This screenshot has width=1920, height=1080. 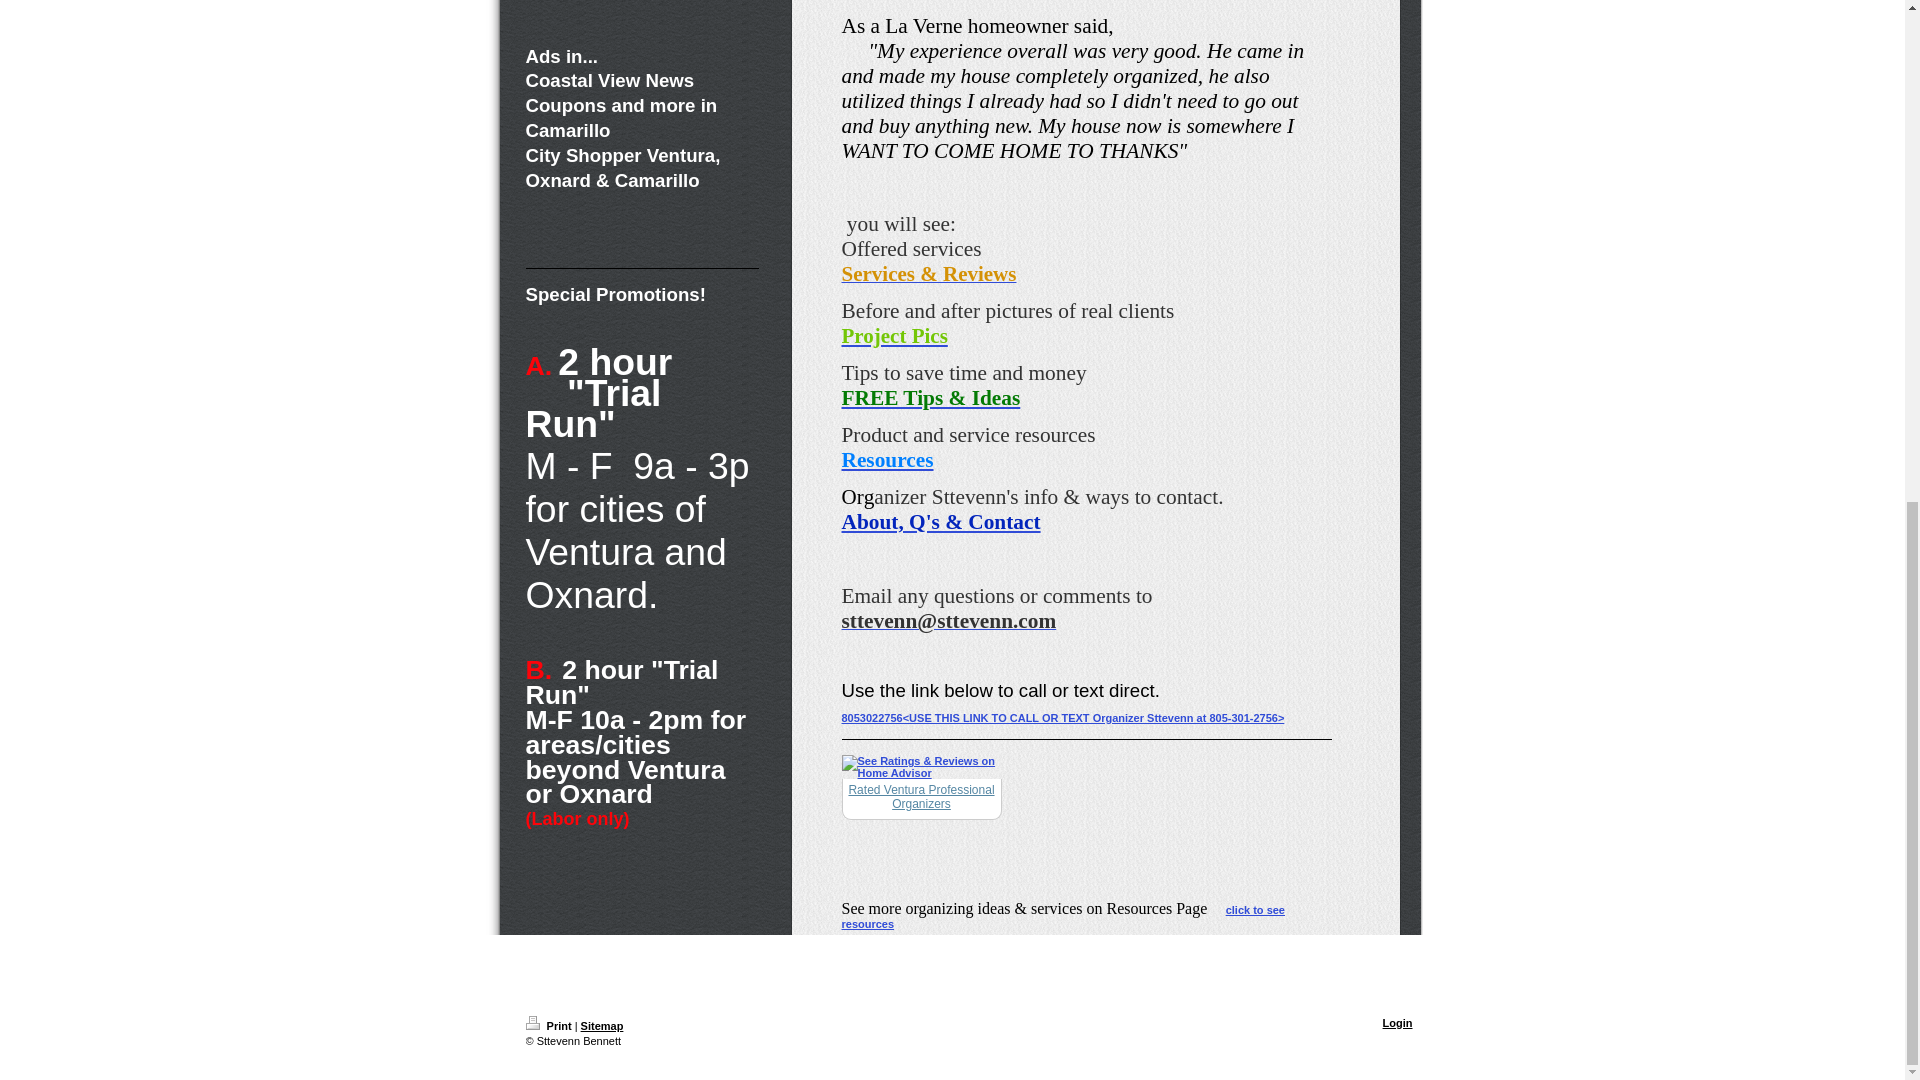 What do you see at coordinates (550, 1026) in the screenshot?
I see `Print` at bounding box center [550, 1026].